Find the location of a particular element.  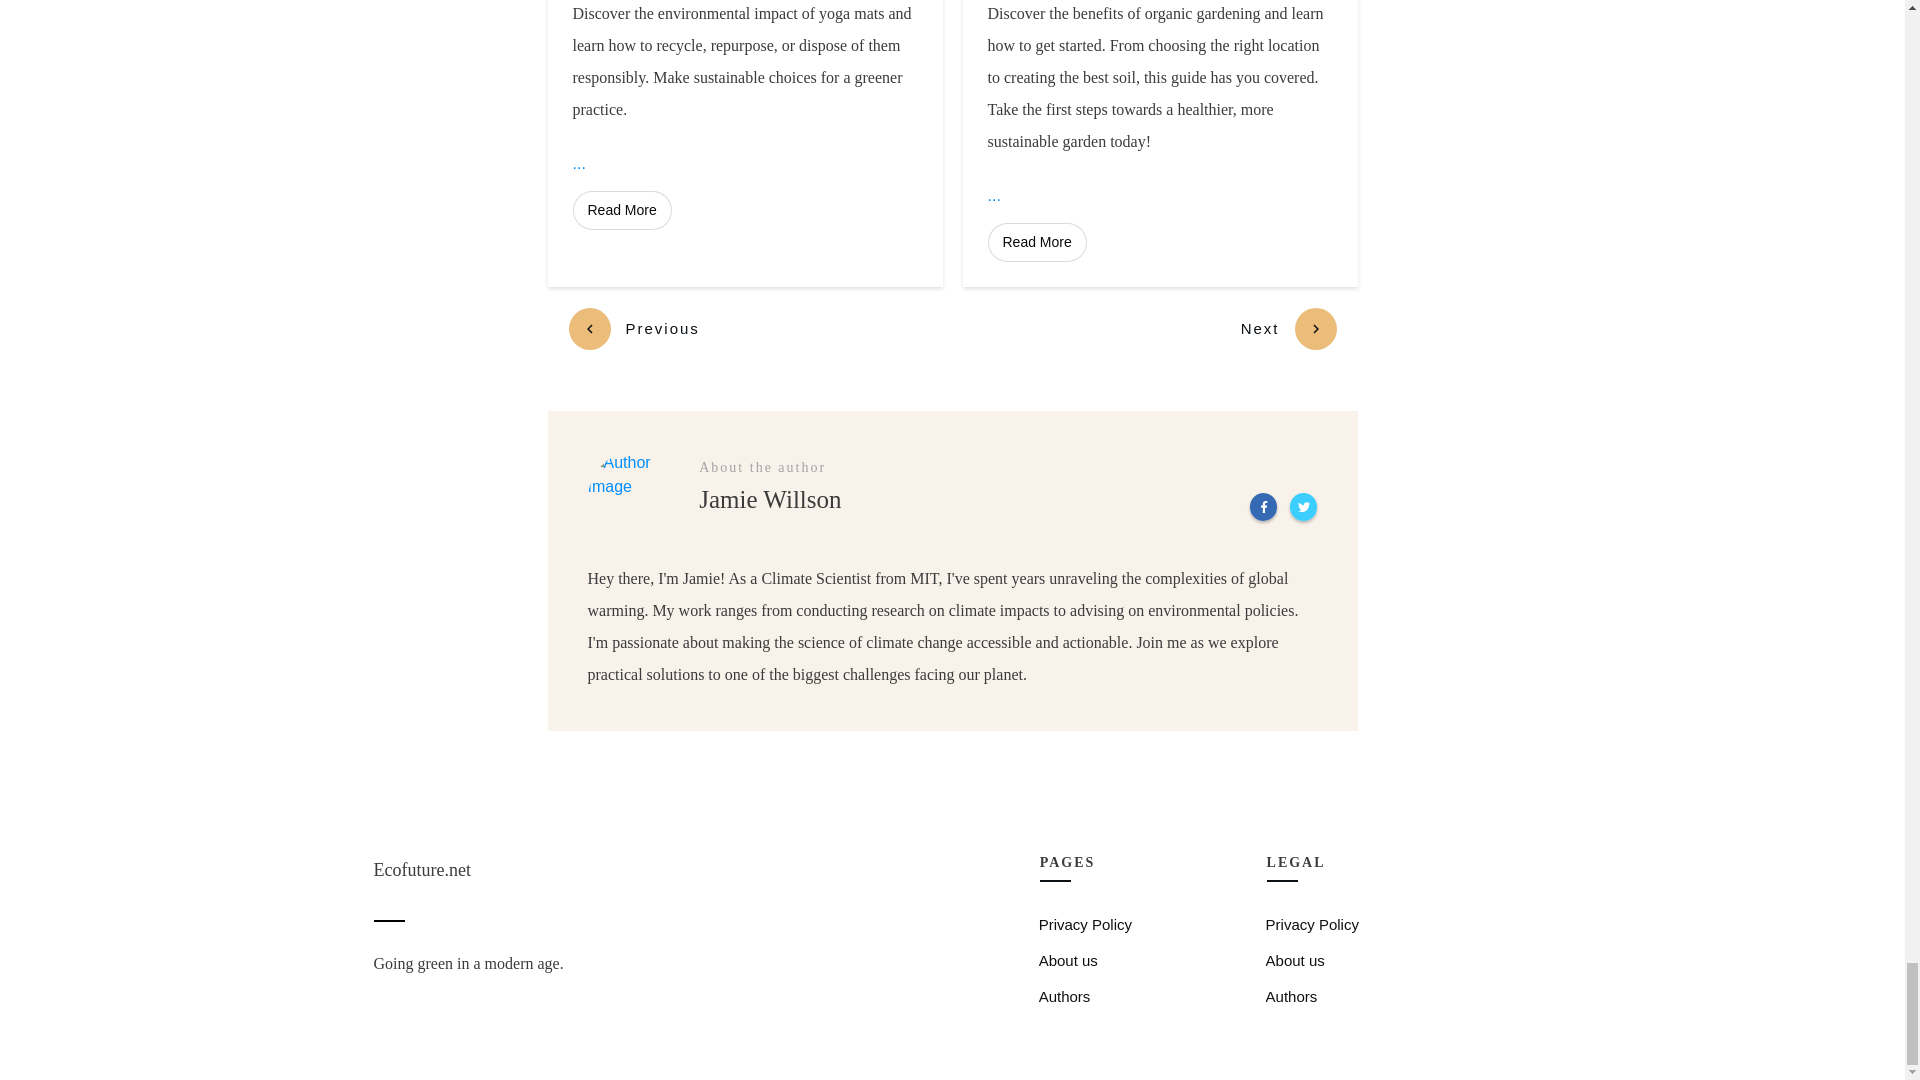

Read More is located at coordinates (621, 210).